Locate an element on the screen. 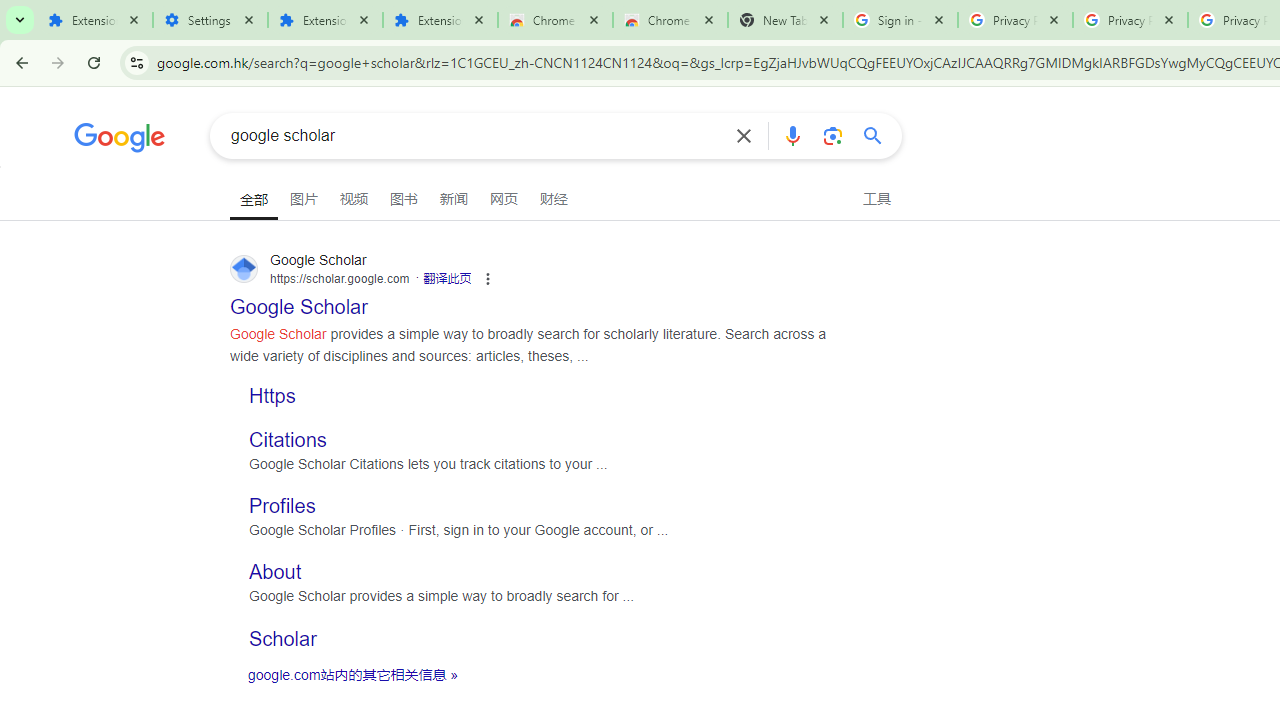 The height and width of the screenshot is (720, 1280). Extensions is located at coordinates (95, 20).